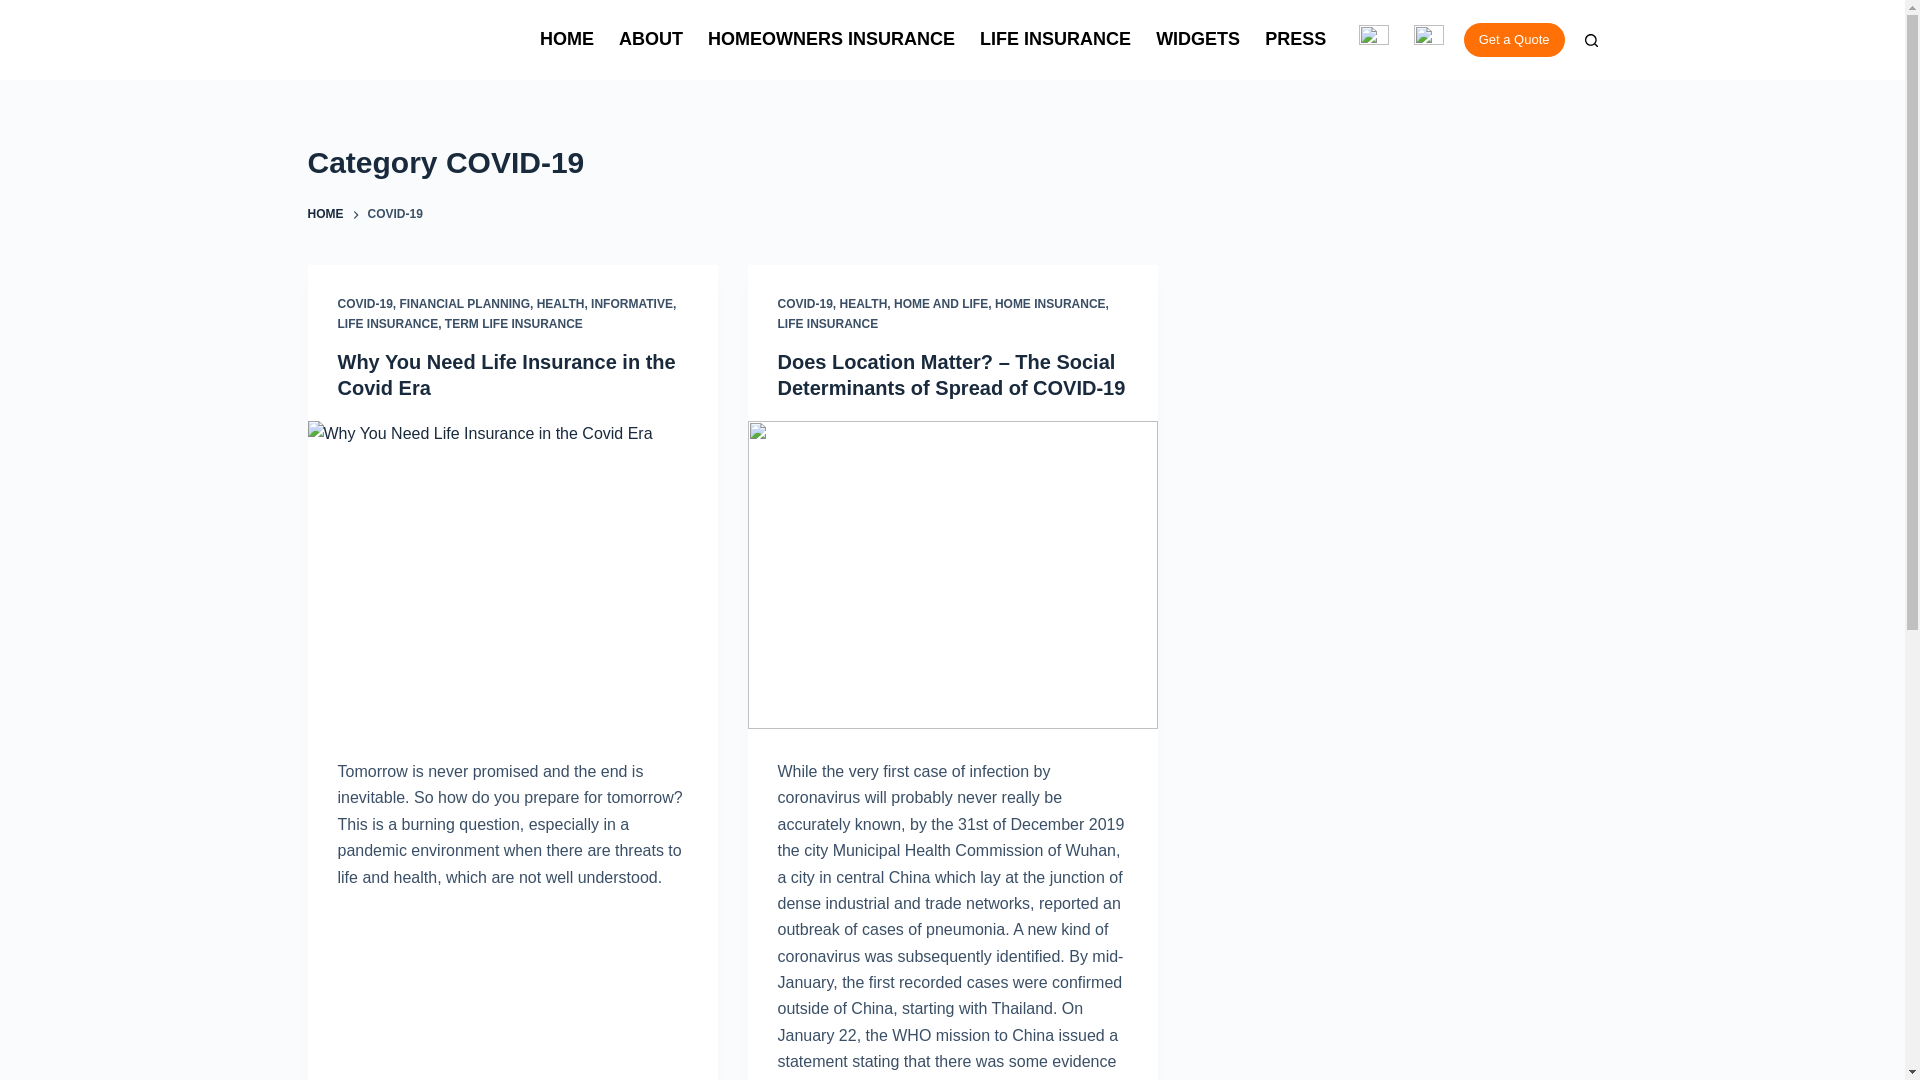 The height and width of the screenshot is (1080, 1920). I want to click on HOMEOWNERS INSURANCE, so click(831, 40).